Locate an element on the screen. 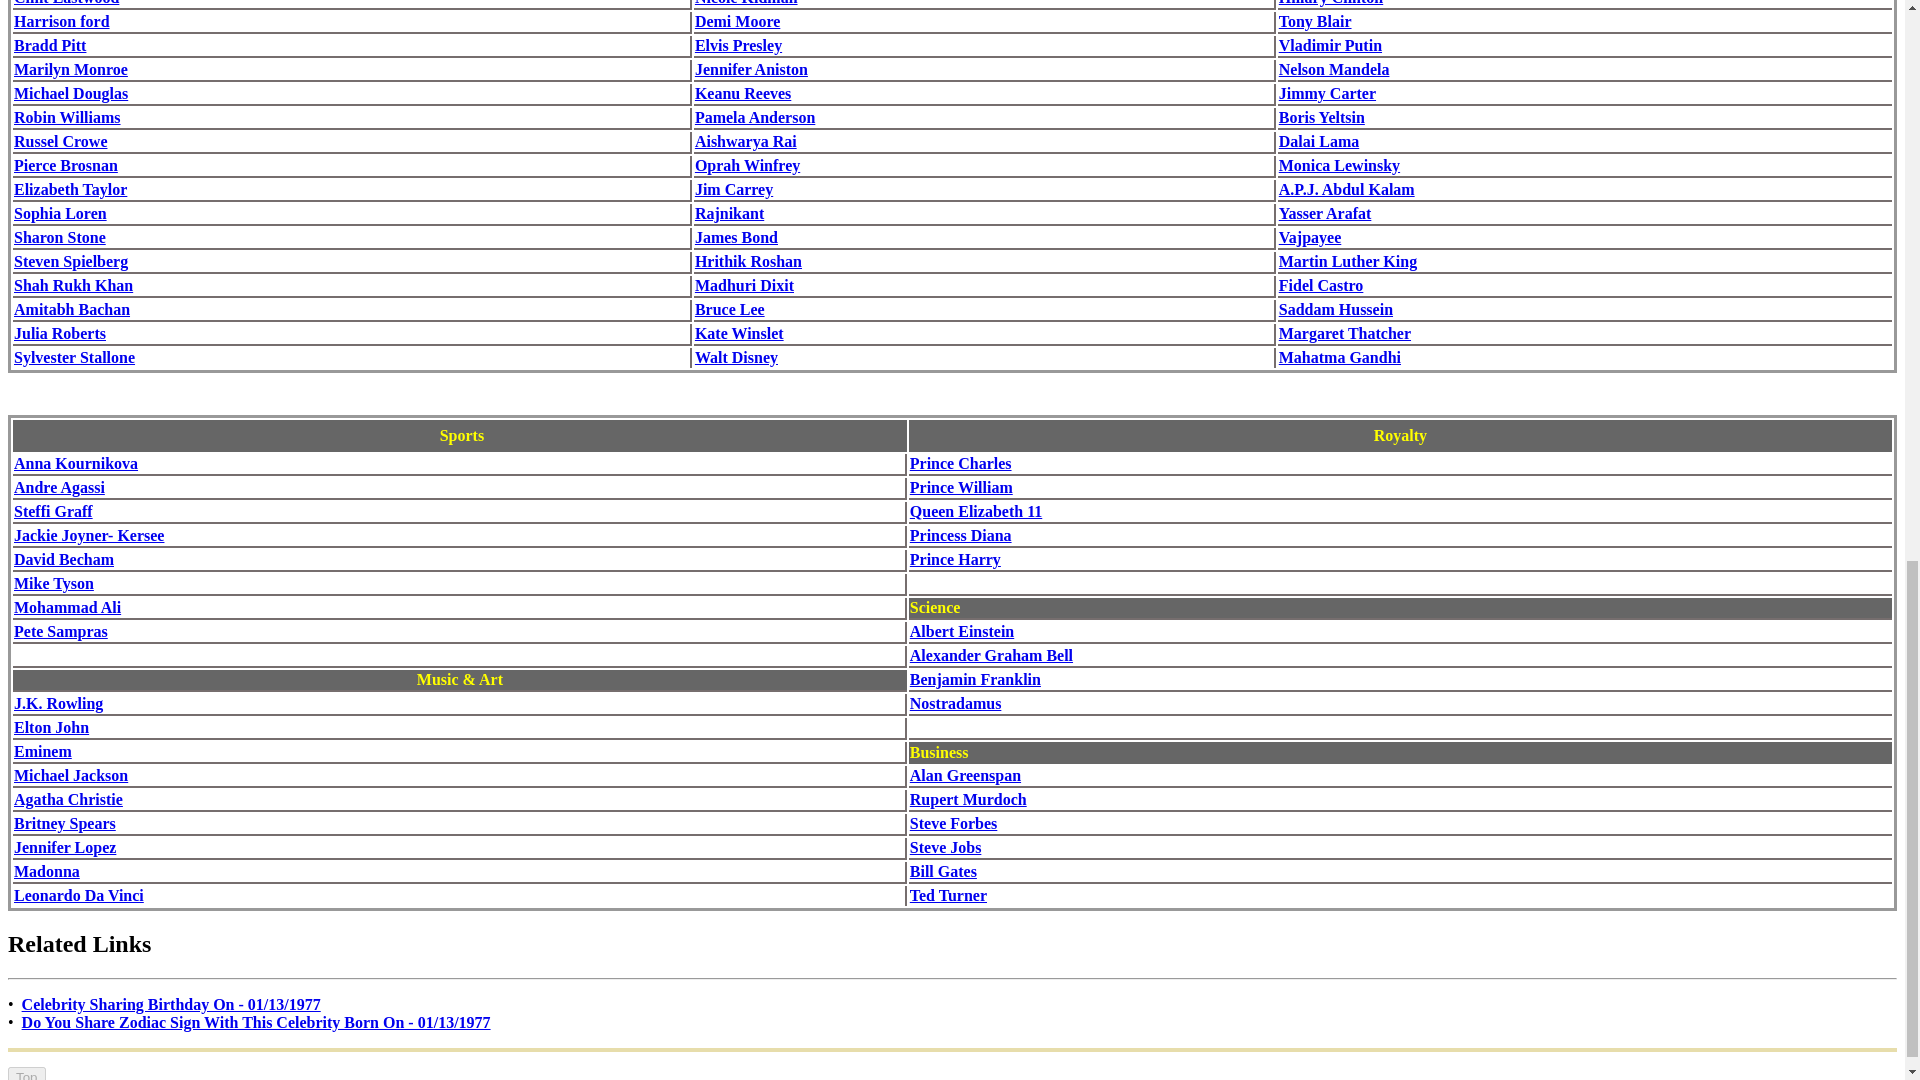 This screenshot has width=1920, height=1080. Elvis Presley is located at coordinates (738, 45).